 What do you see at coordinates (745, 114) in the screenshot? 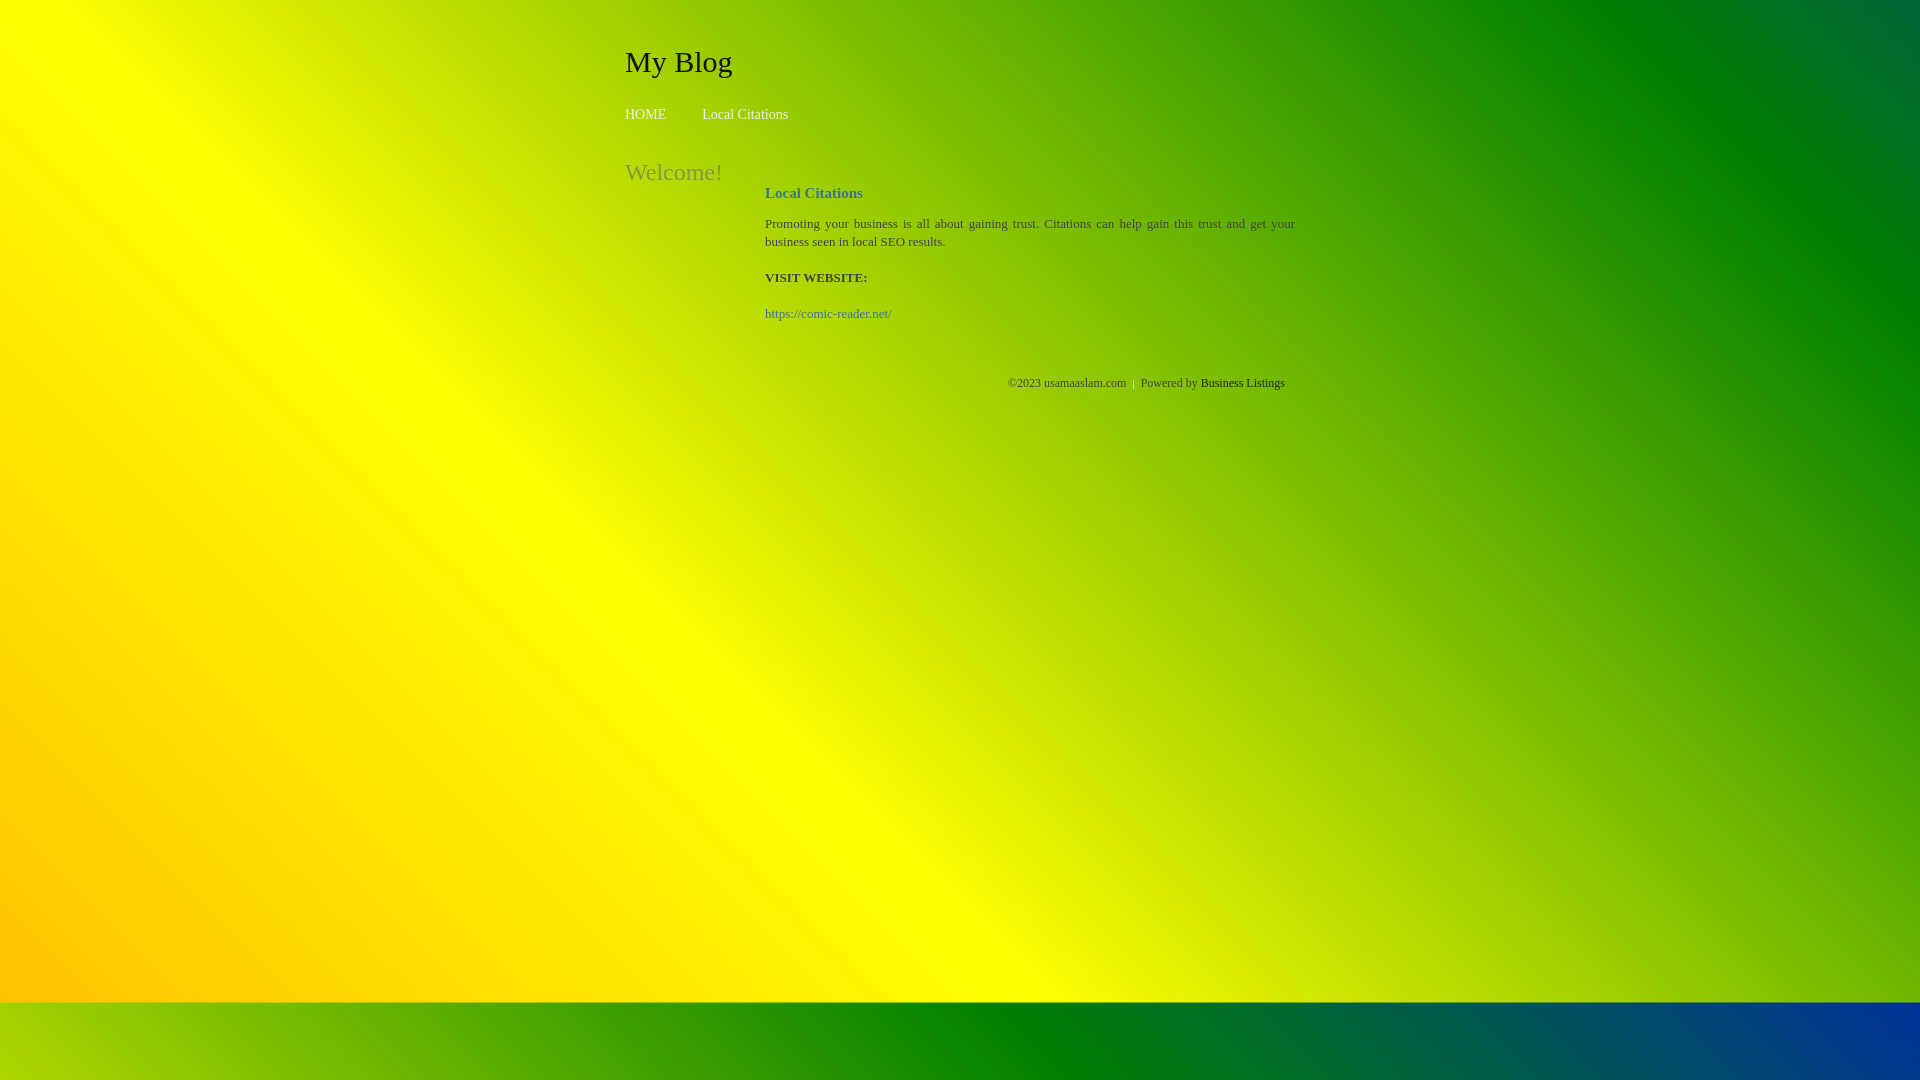
I see `Local Citations` at bounding box center [745, 114].